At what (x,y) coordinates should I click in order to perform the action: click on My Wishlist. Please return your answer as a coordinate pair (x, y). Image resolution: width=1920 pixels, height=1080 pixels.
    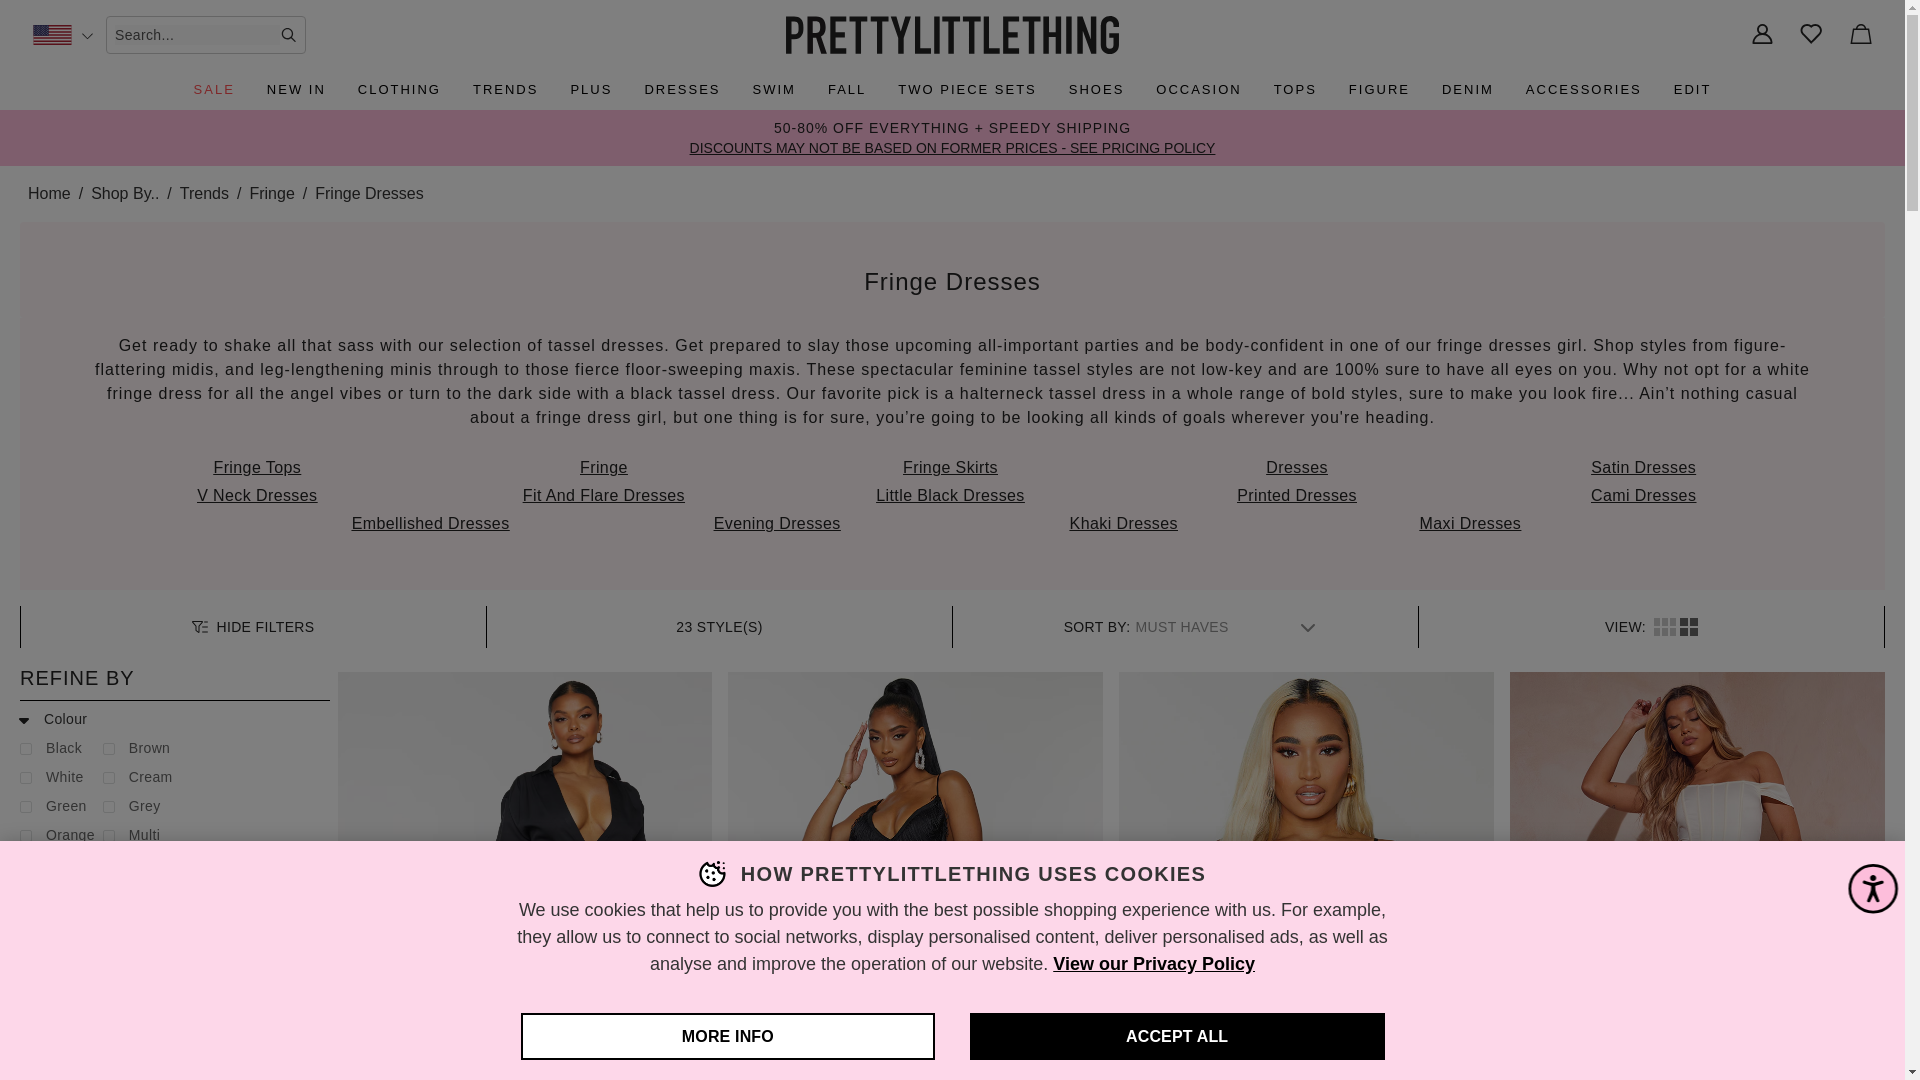
    Looking at the image, I should click on (1812, 35).